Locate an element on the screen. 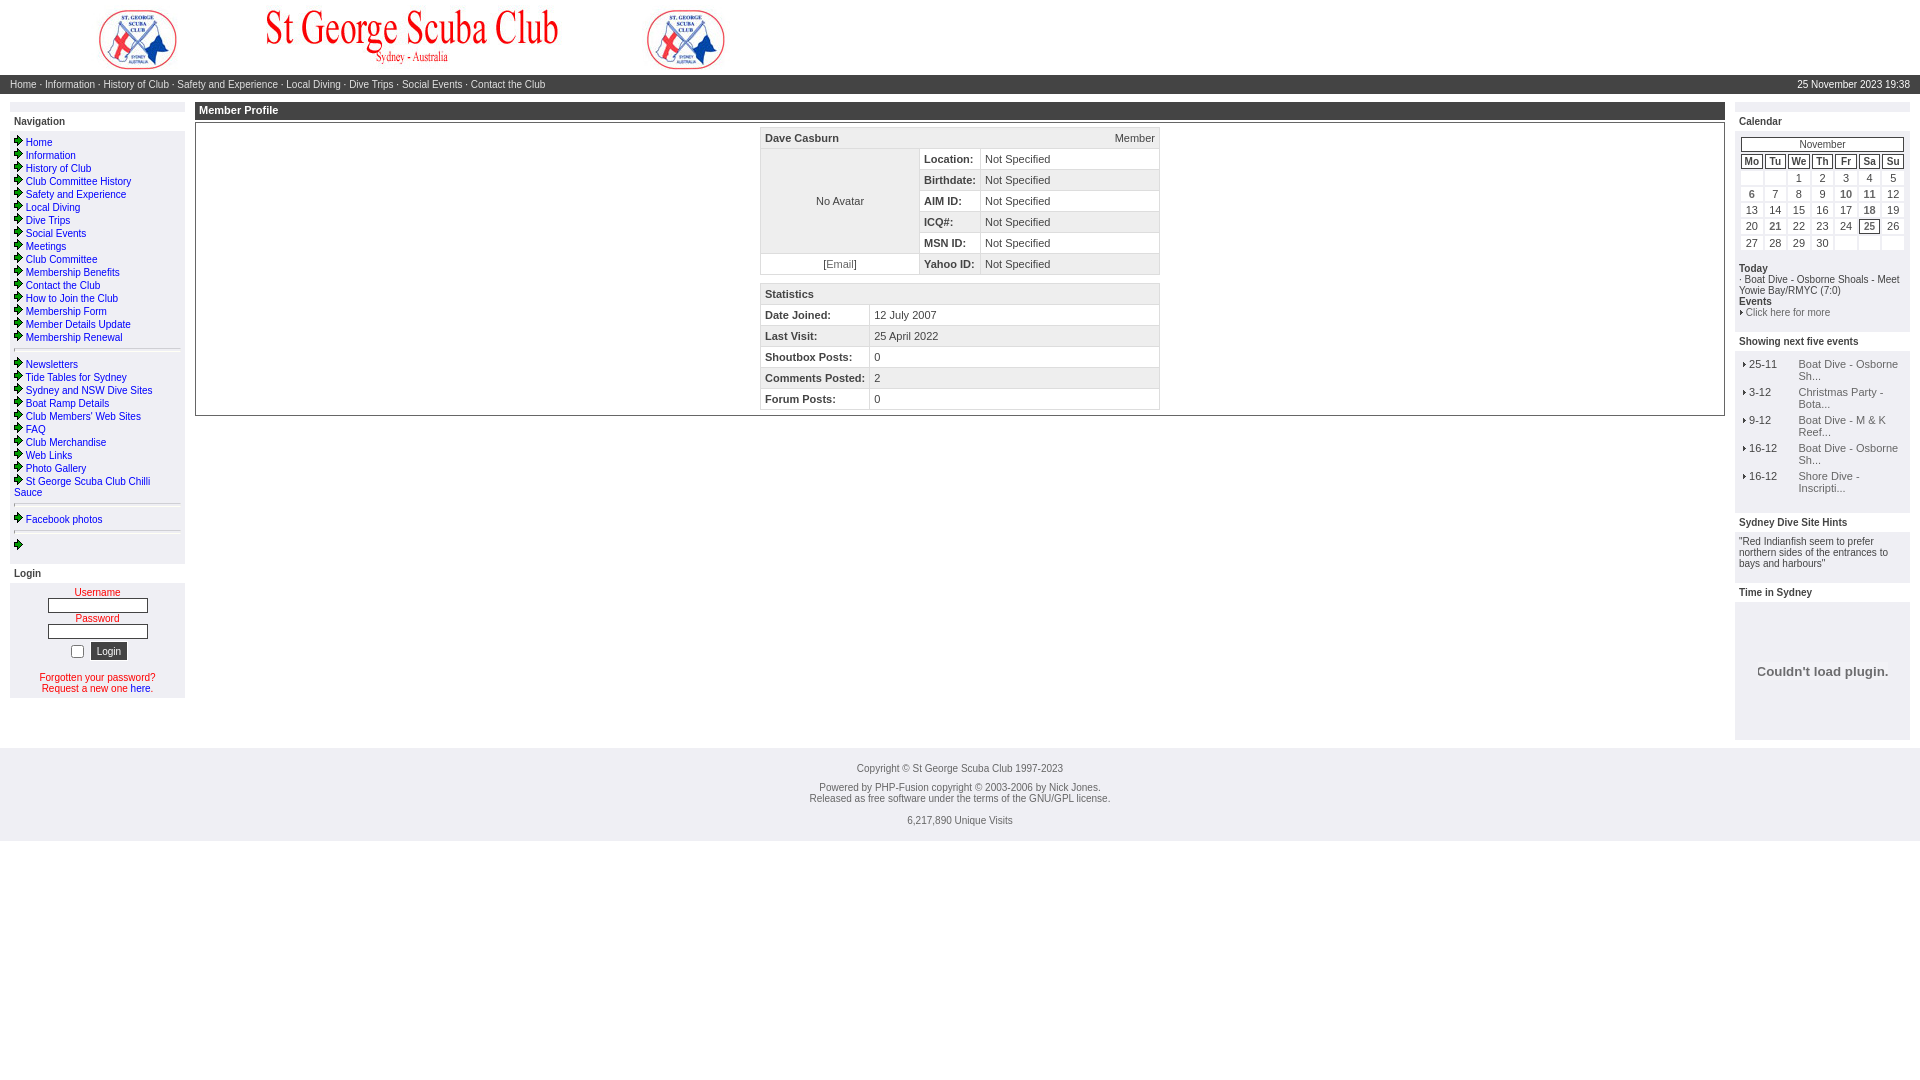  Boat Ramp Details is located at coordinates (68, 404).